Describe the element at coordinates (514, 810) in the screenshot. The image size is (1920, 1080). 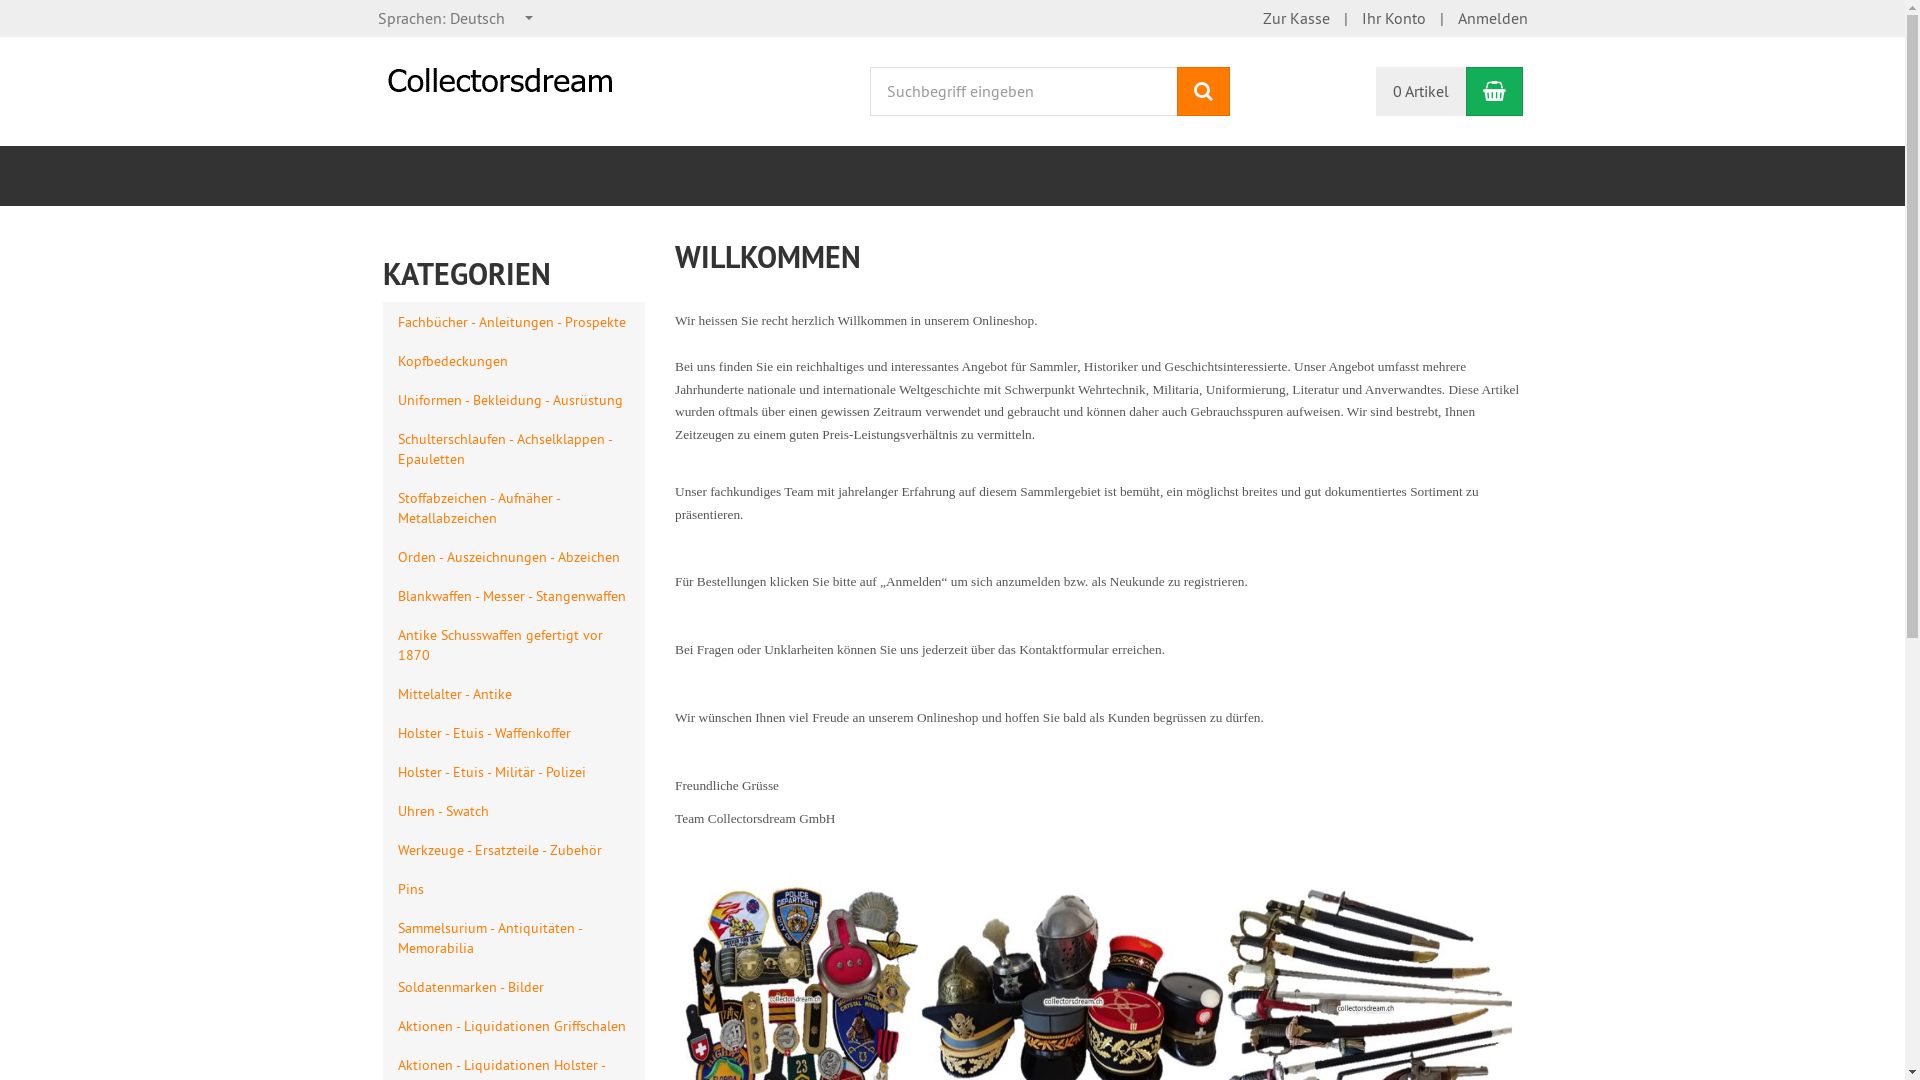
I see `Uhren - Swatch` at that location.